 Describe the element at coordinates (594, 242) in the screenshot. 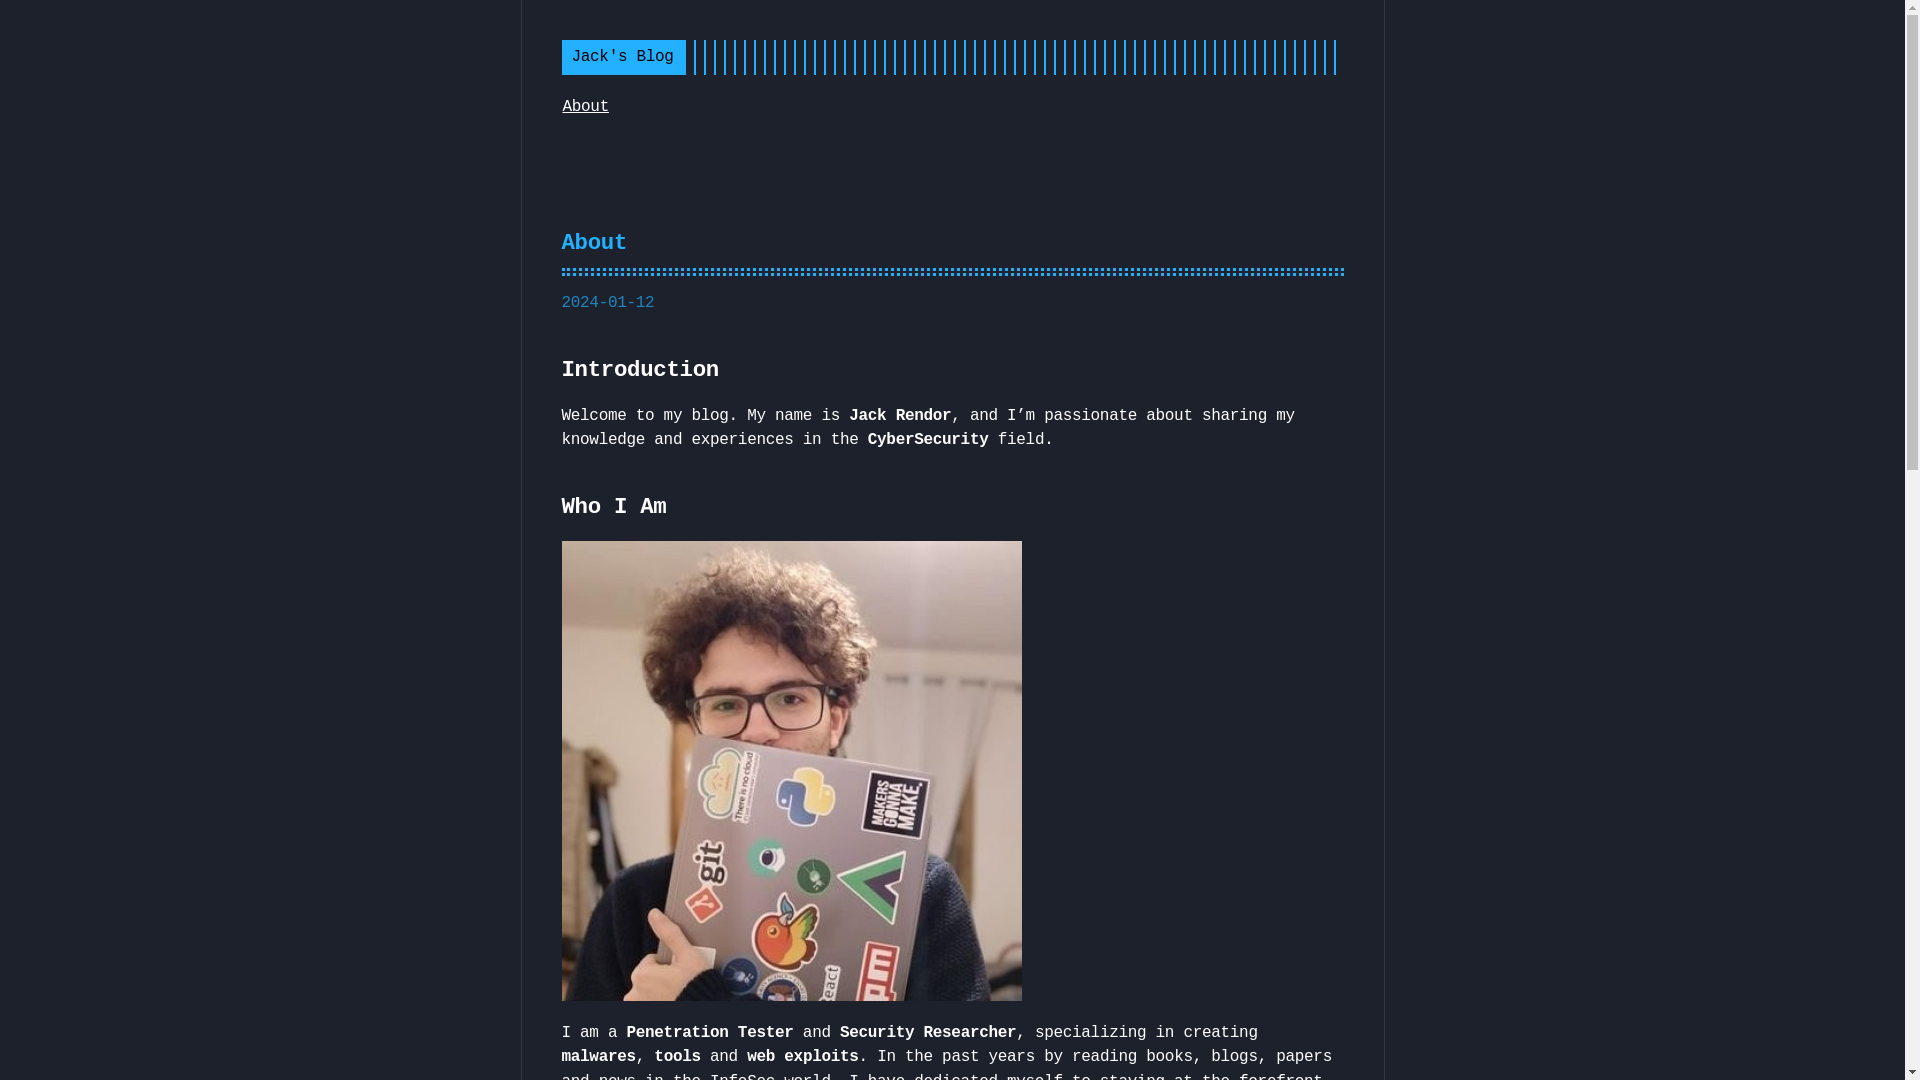

I see `About` at that location.